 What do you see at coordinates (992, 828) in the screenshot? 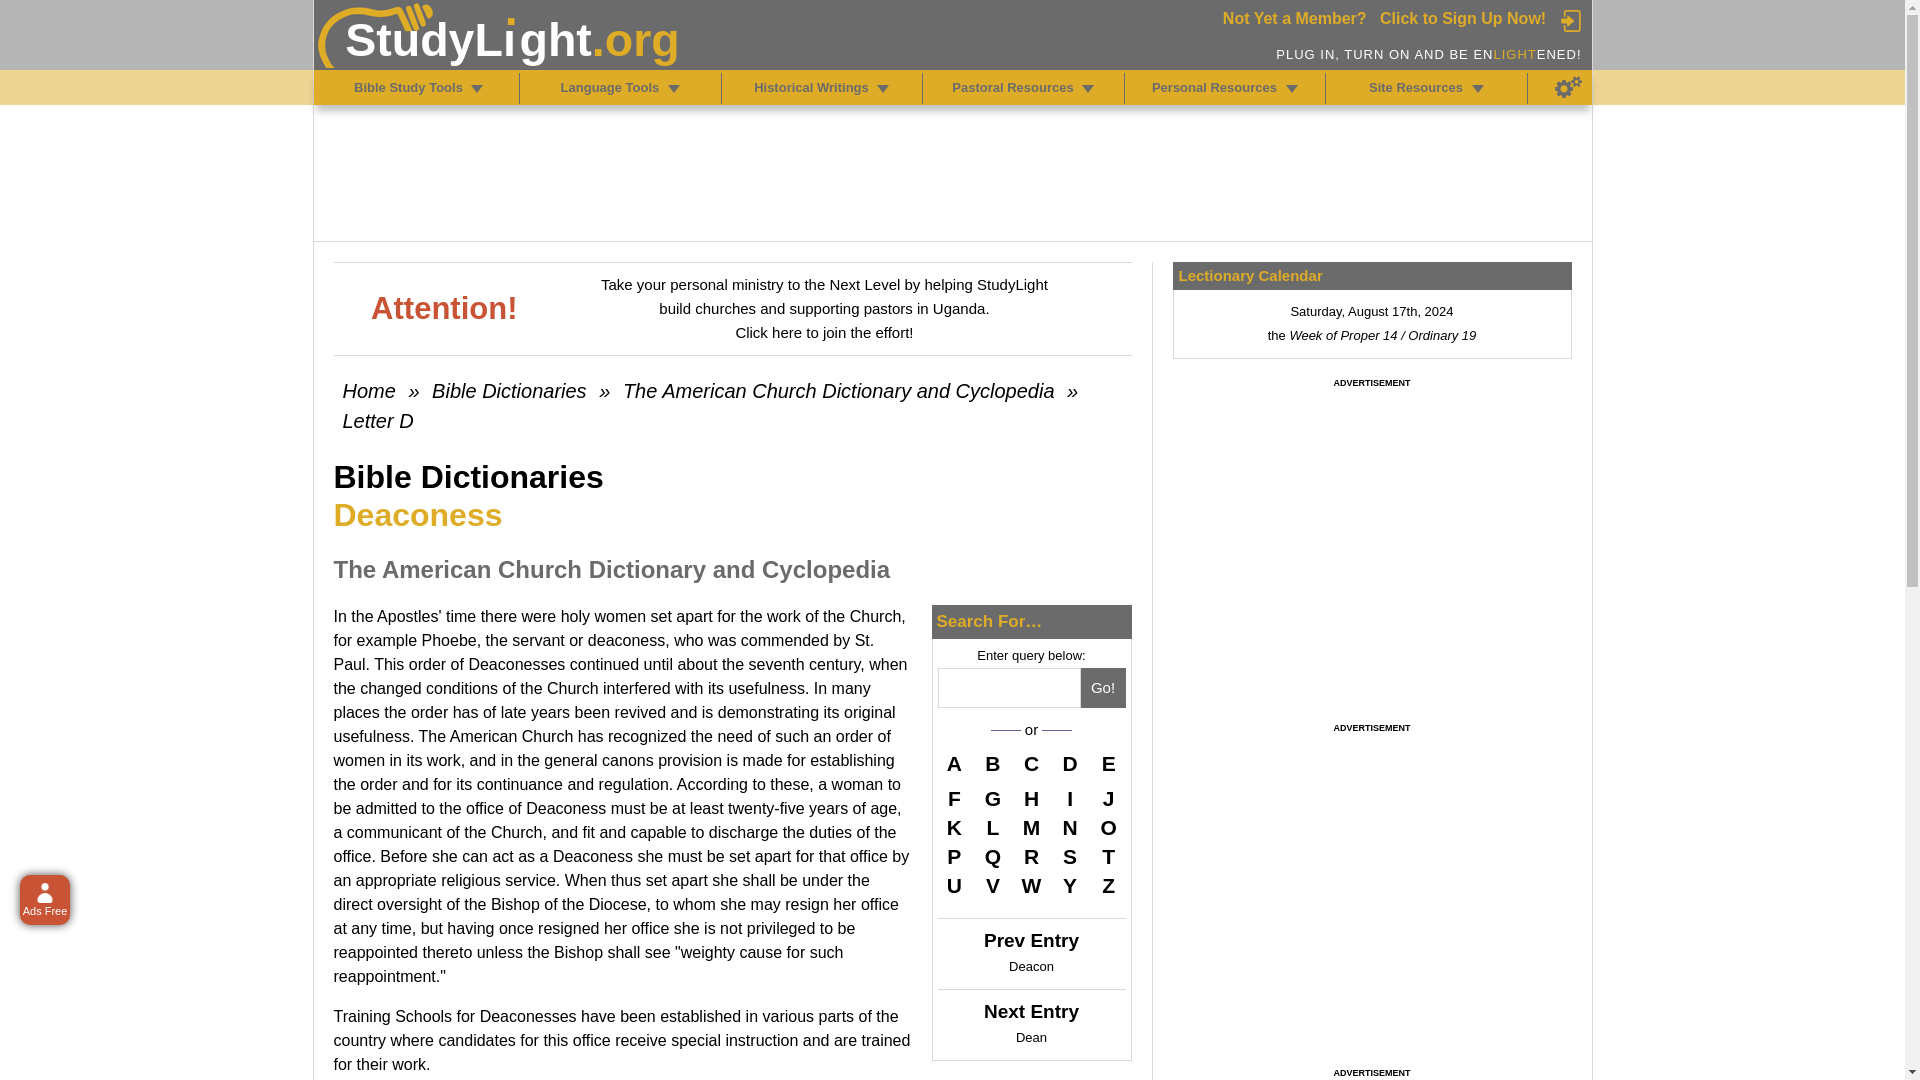
I see `L` at bounding box center [992, 828].